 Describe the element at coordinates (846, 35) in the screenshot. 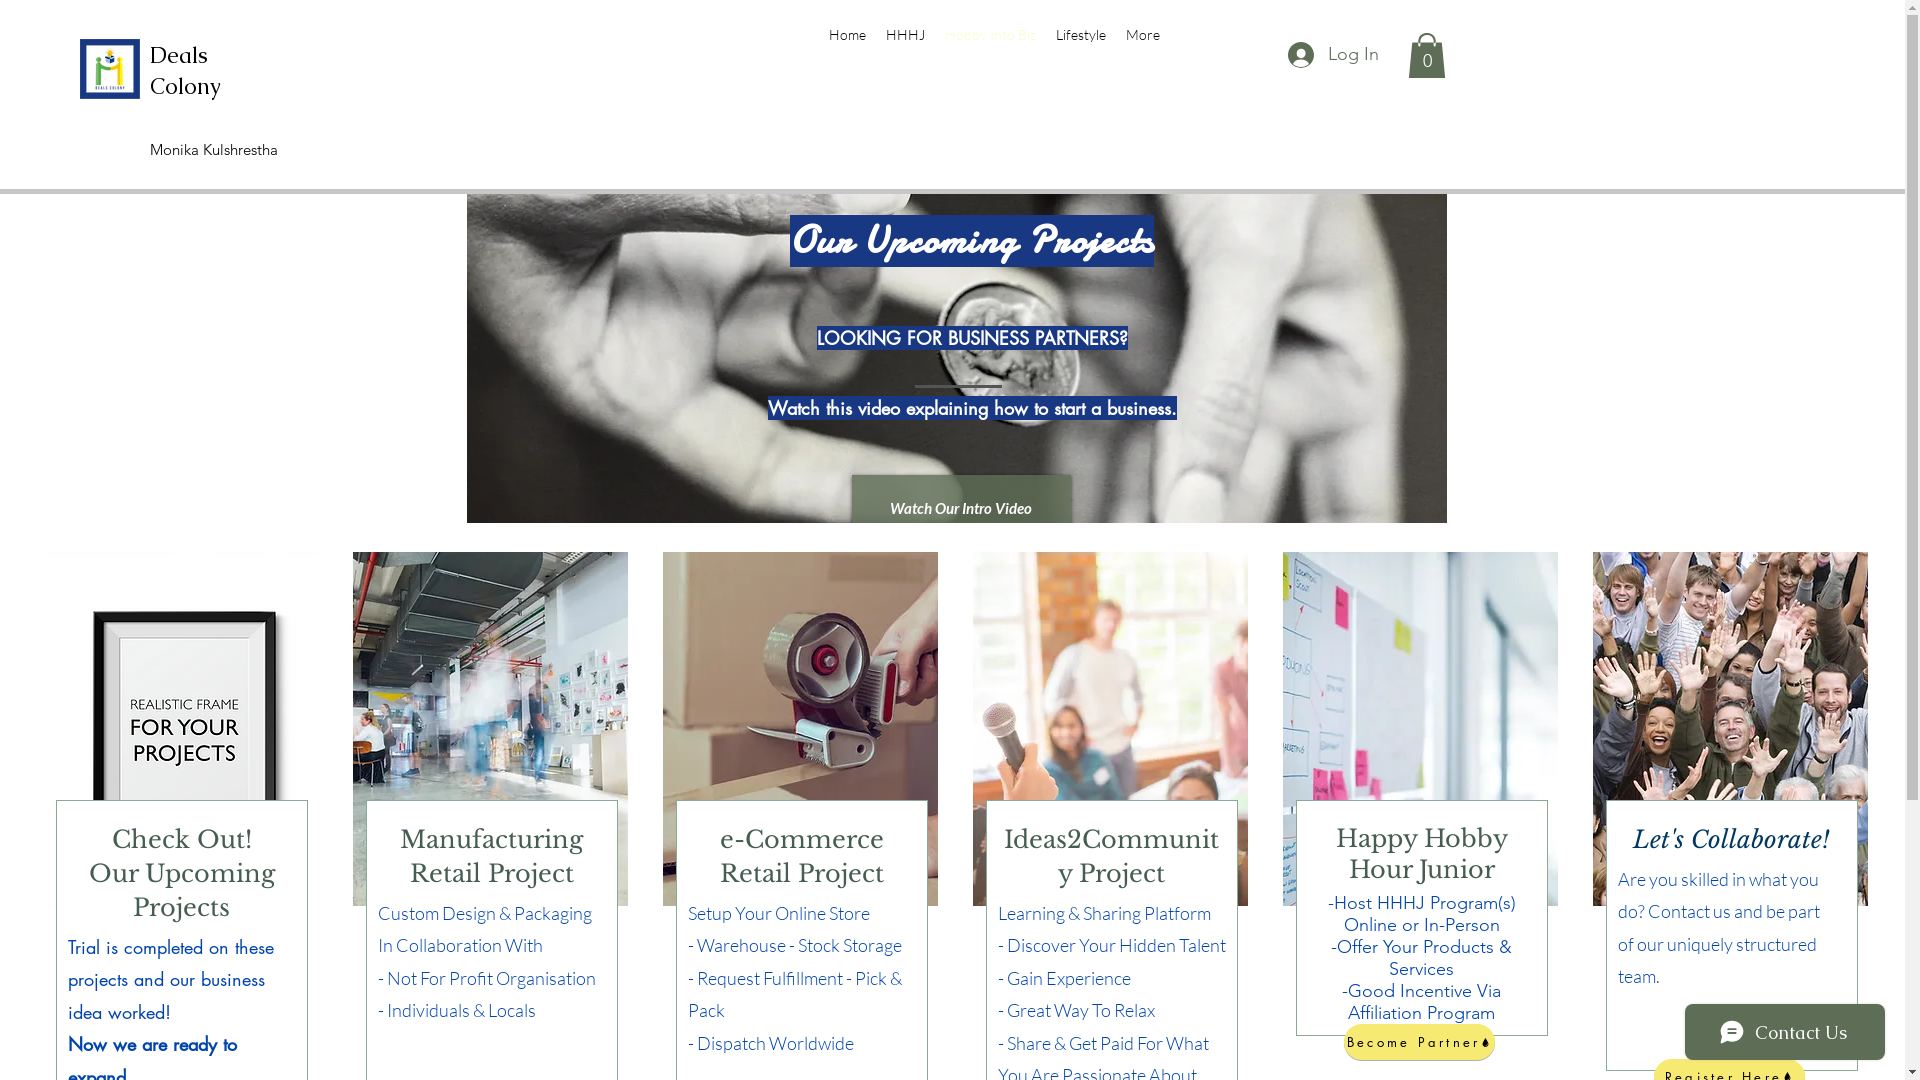

I see `Home` at that location.